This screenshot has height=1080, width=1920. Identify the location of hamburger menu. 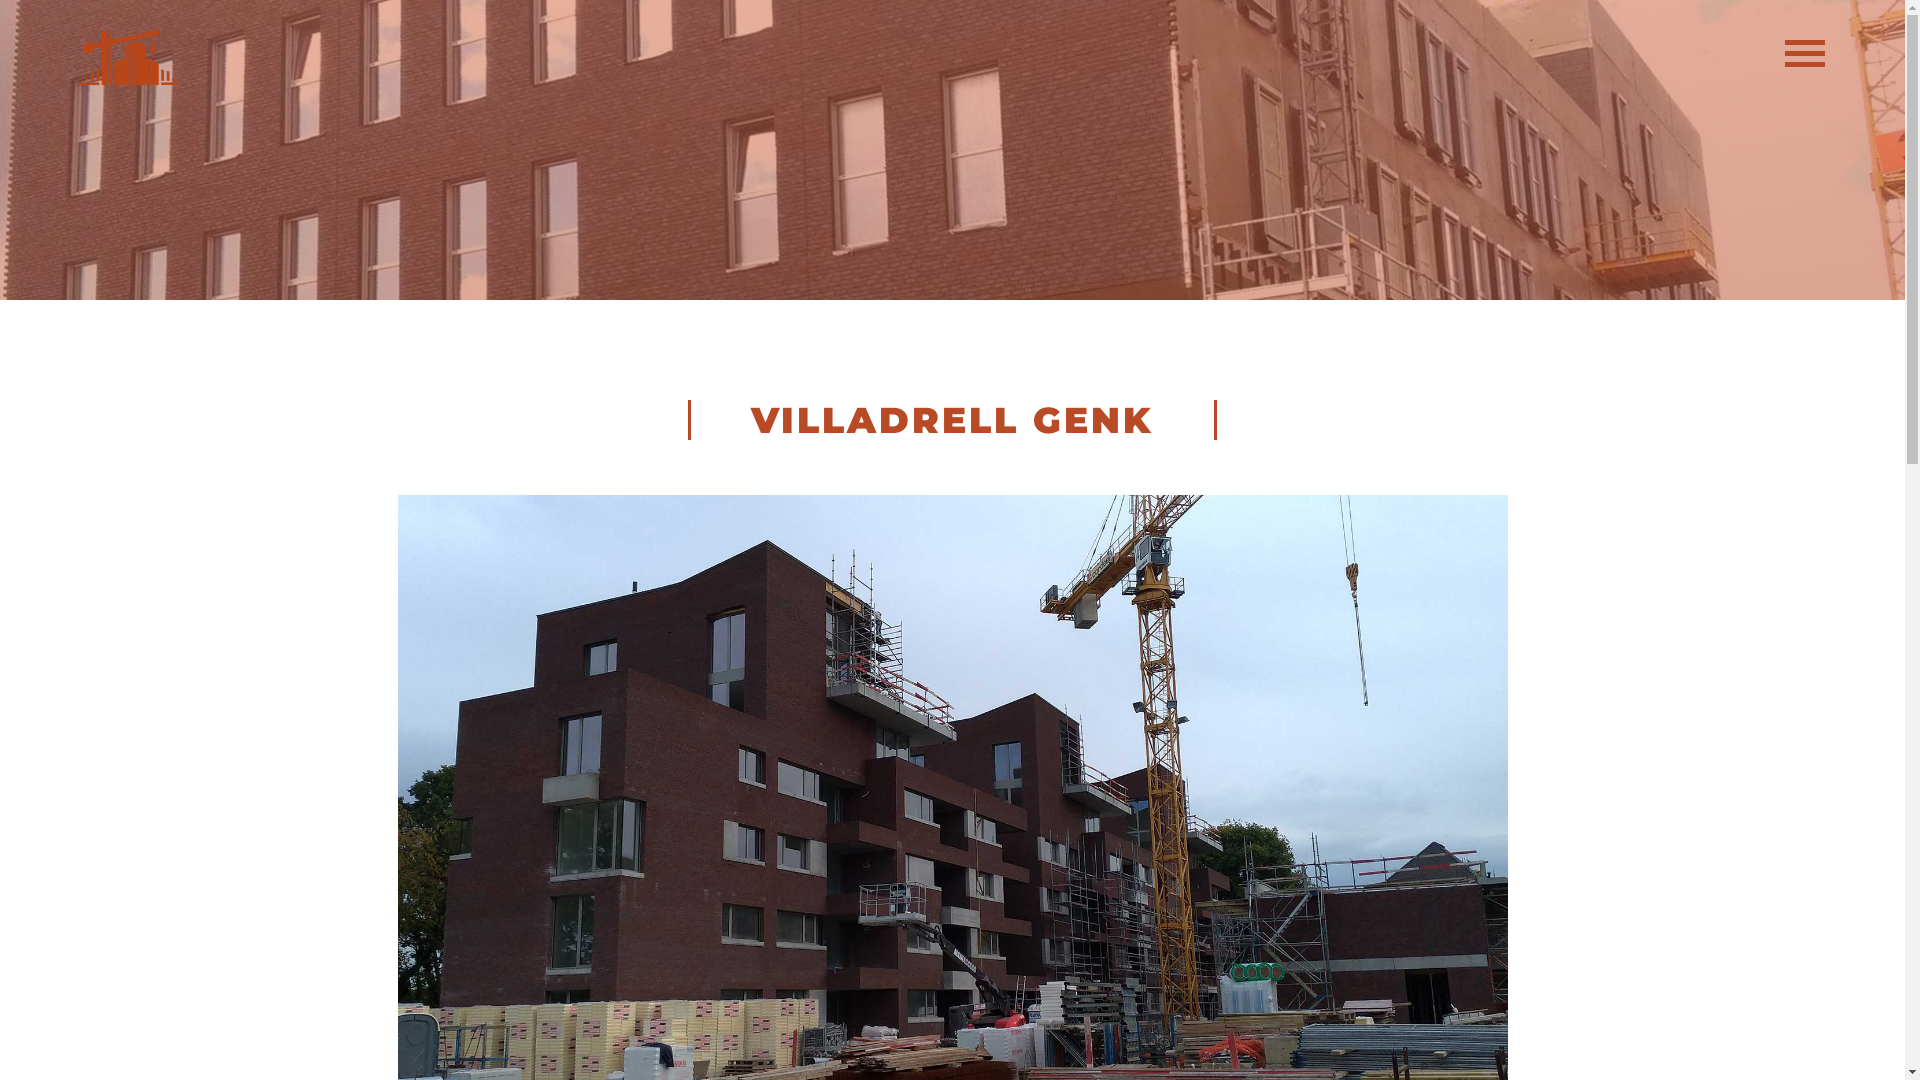
(1805, 60).